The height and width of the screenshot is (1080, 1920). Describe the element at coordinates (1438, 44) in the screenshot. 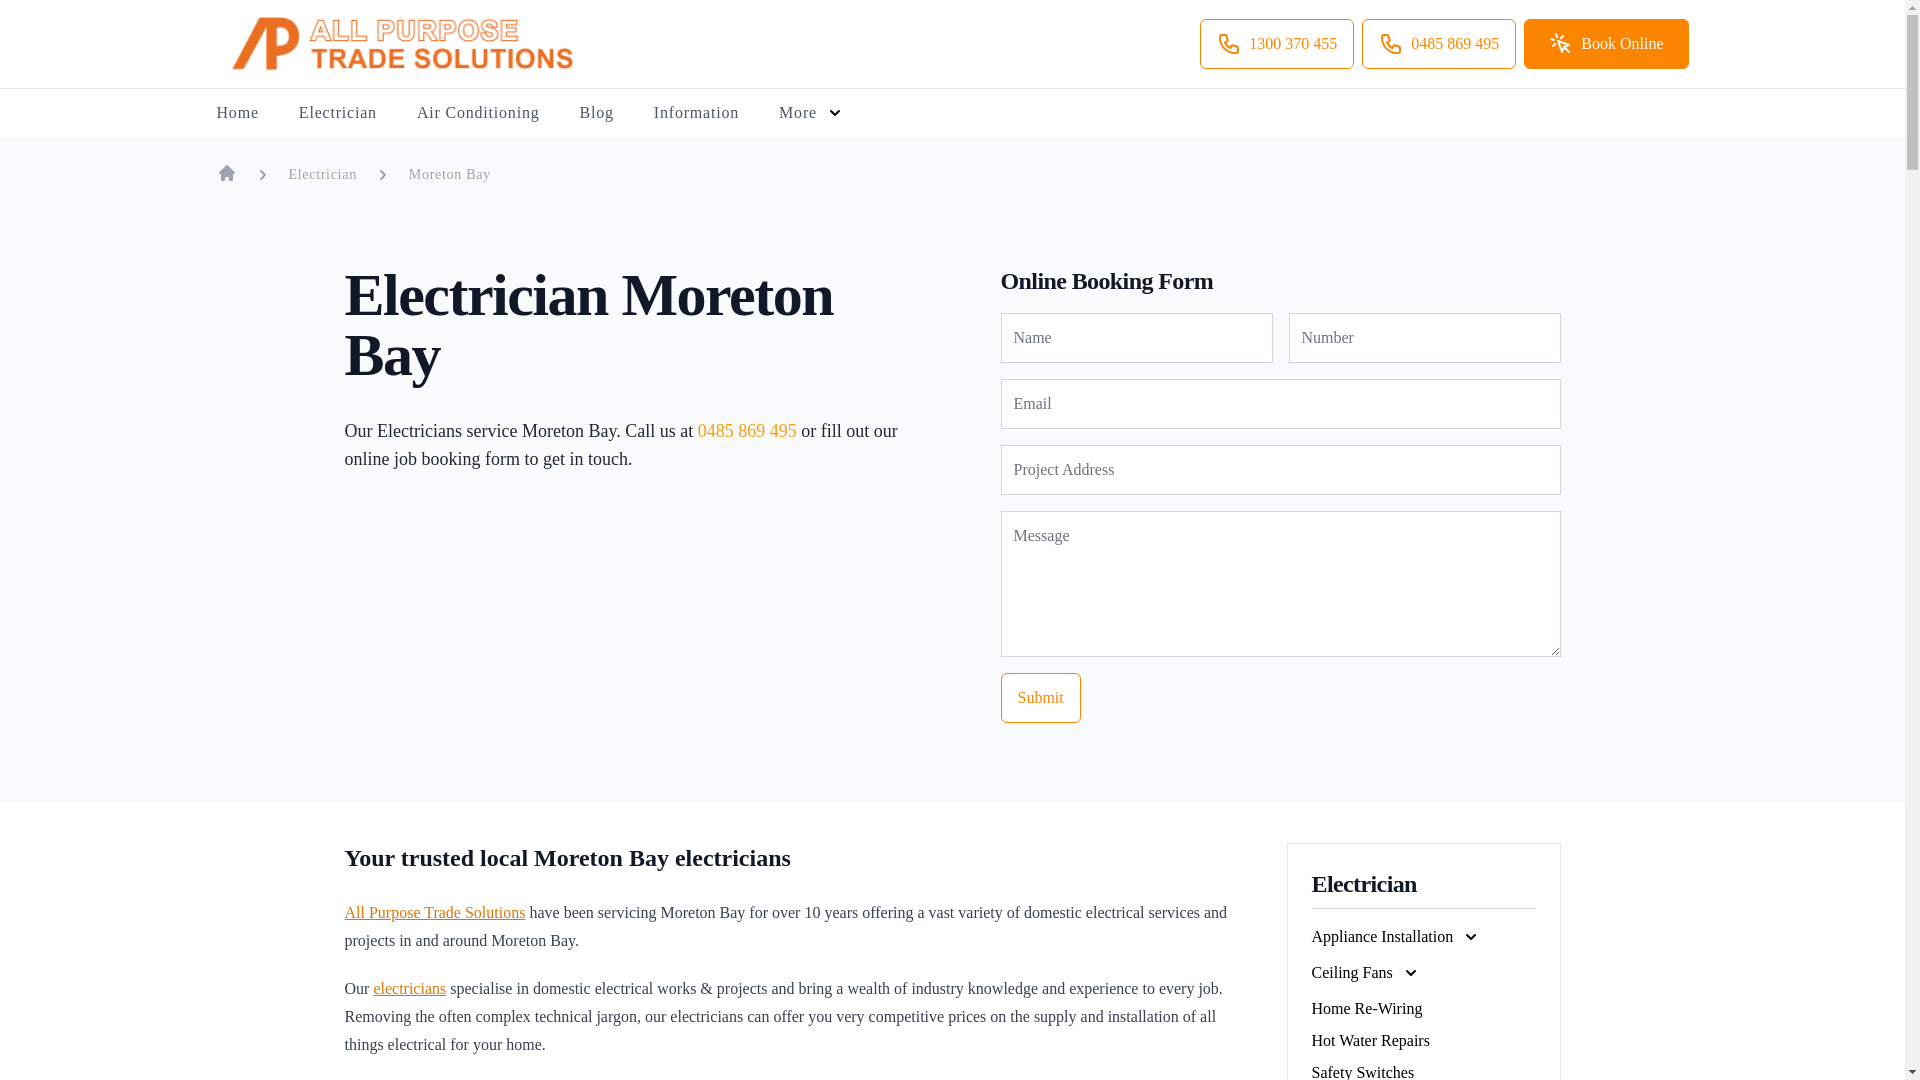

I see `0485 869 495` at that location.